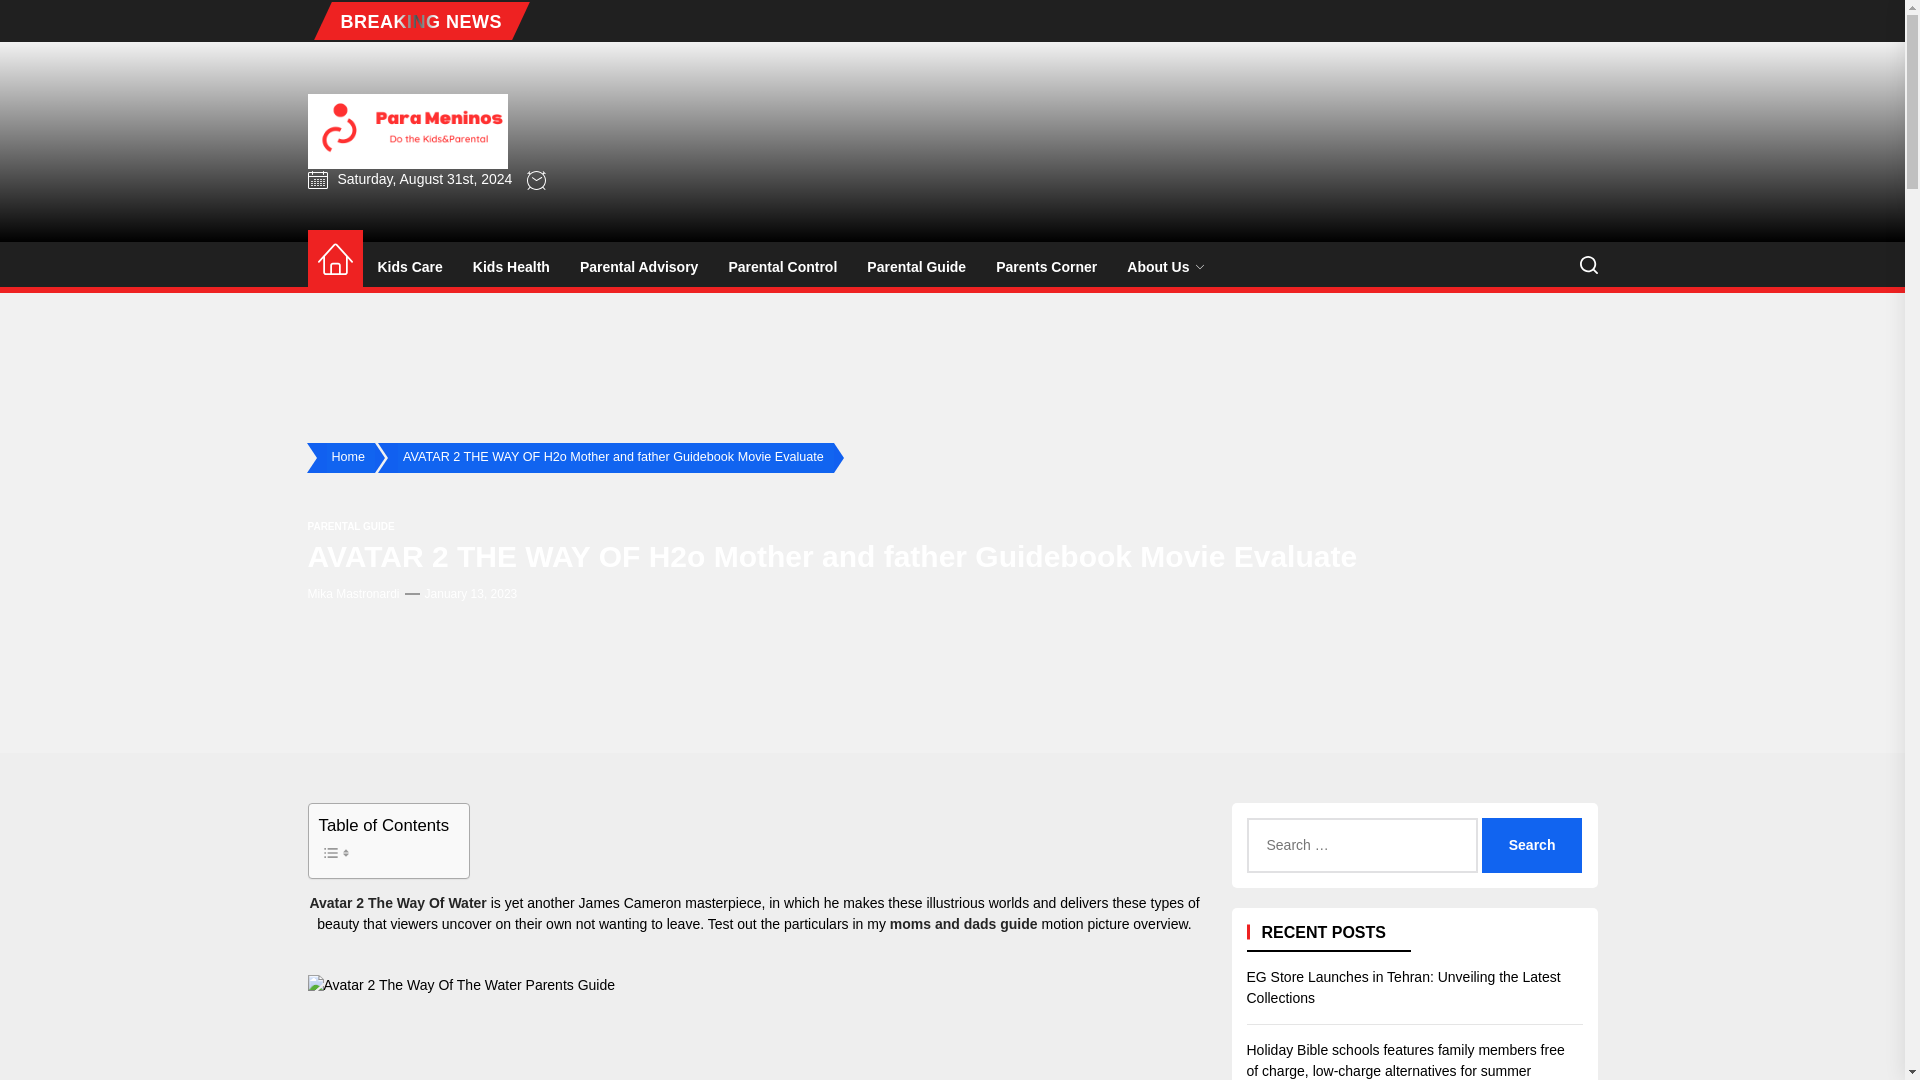 This screenshot has height=1080, width=1920. Describe the element at coordinates (782, 266) in the screenshot. I see `Parental Control` at that location.